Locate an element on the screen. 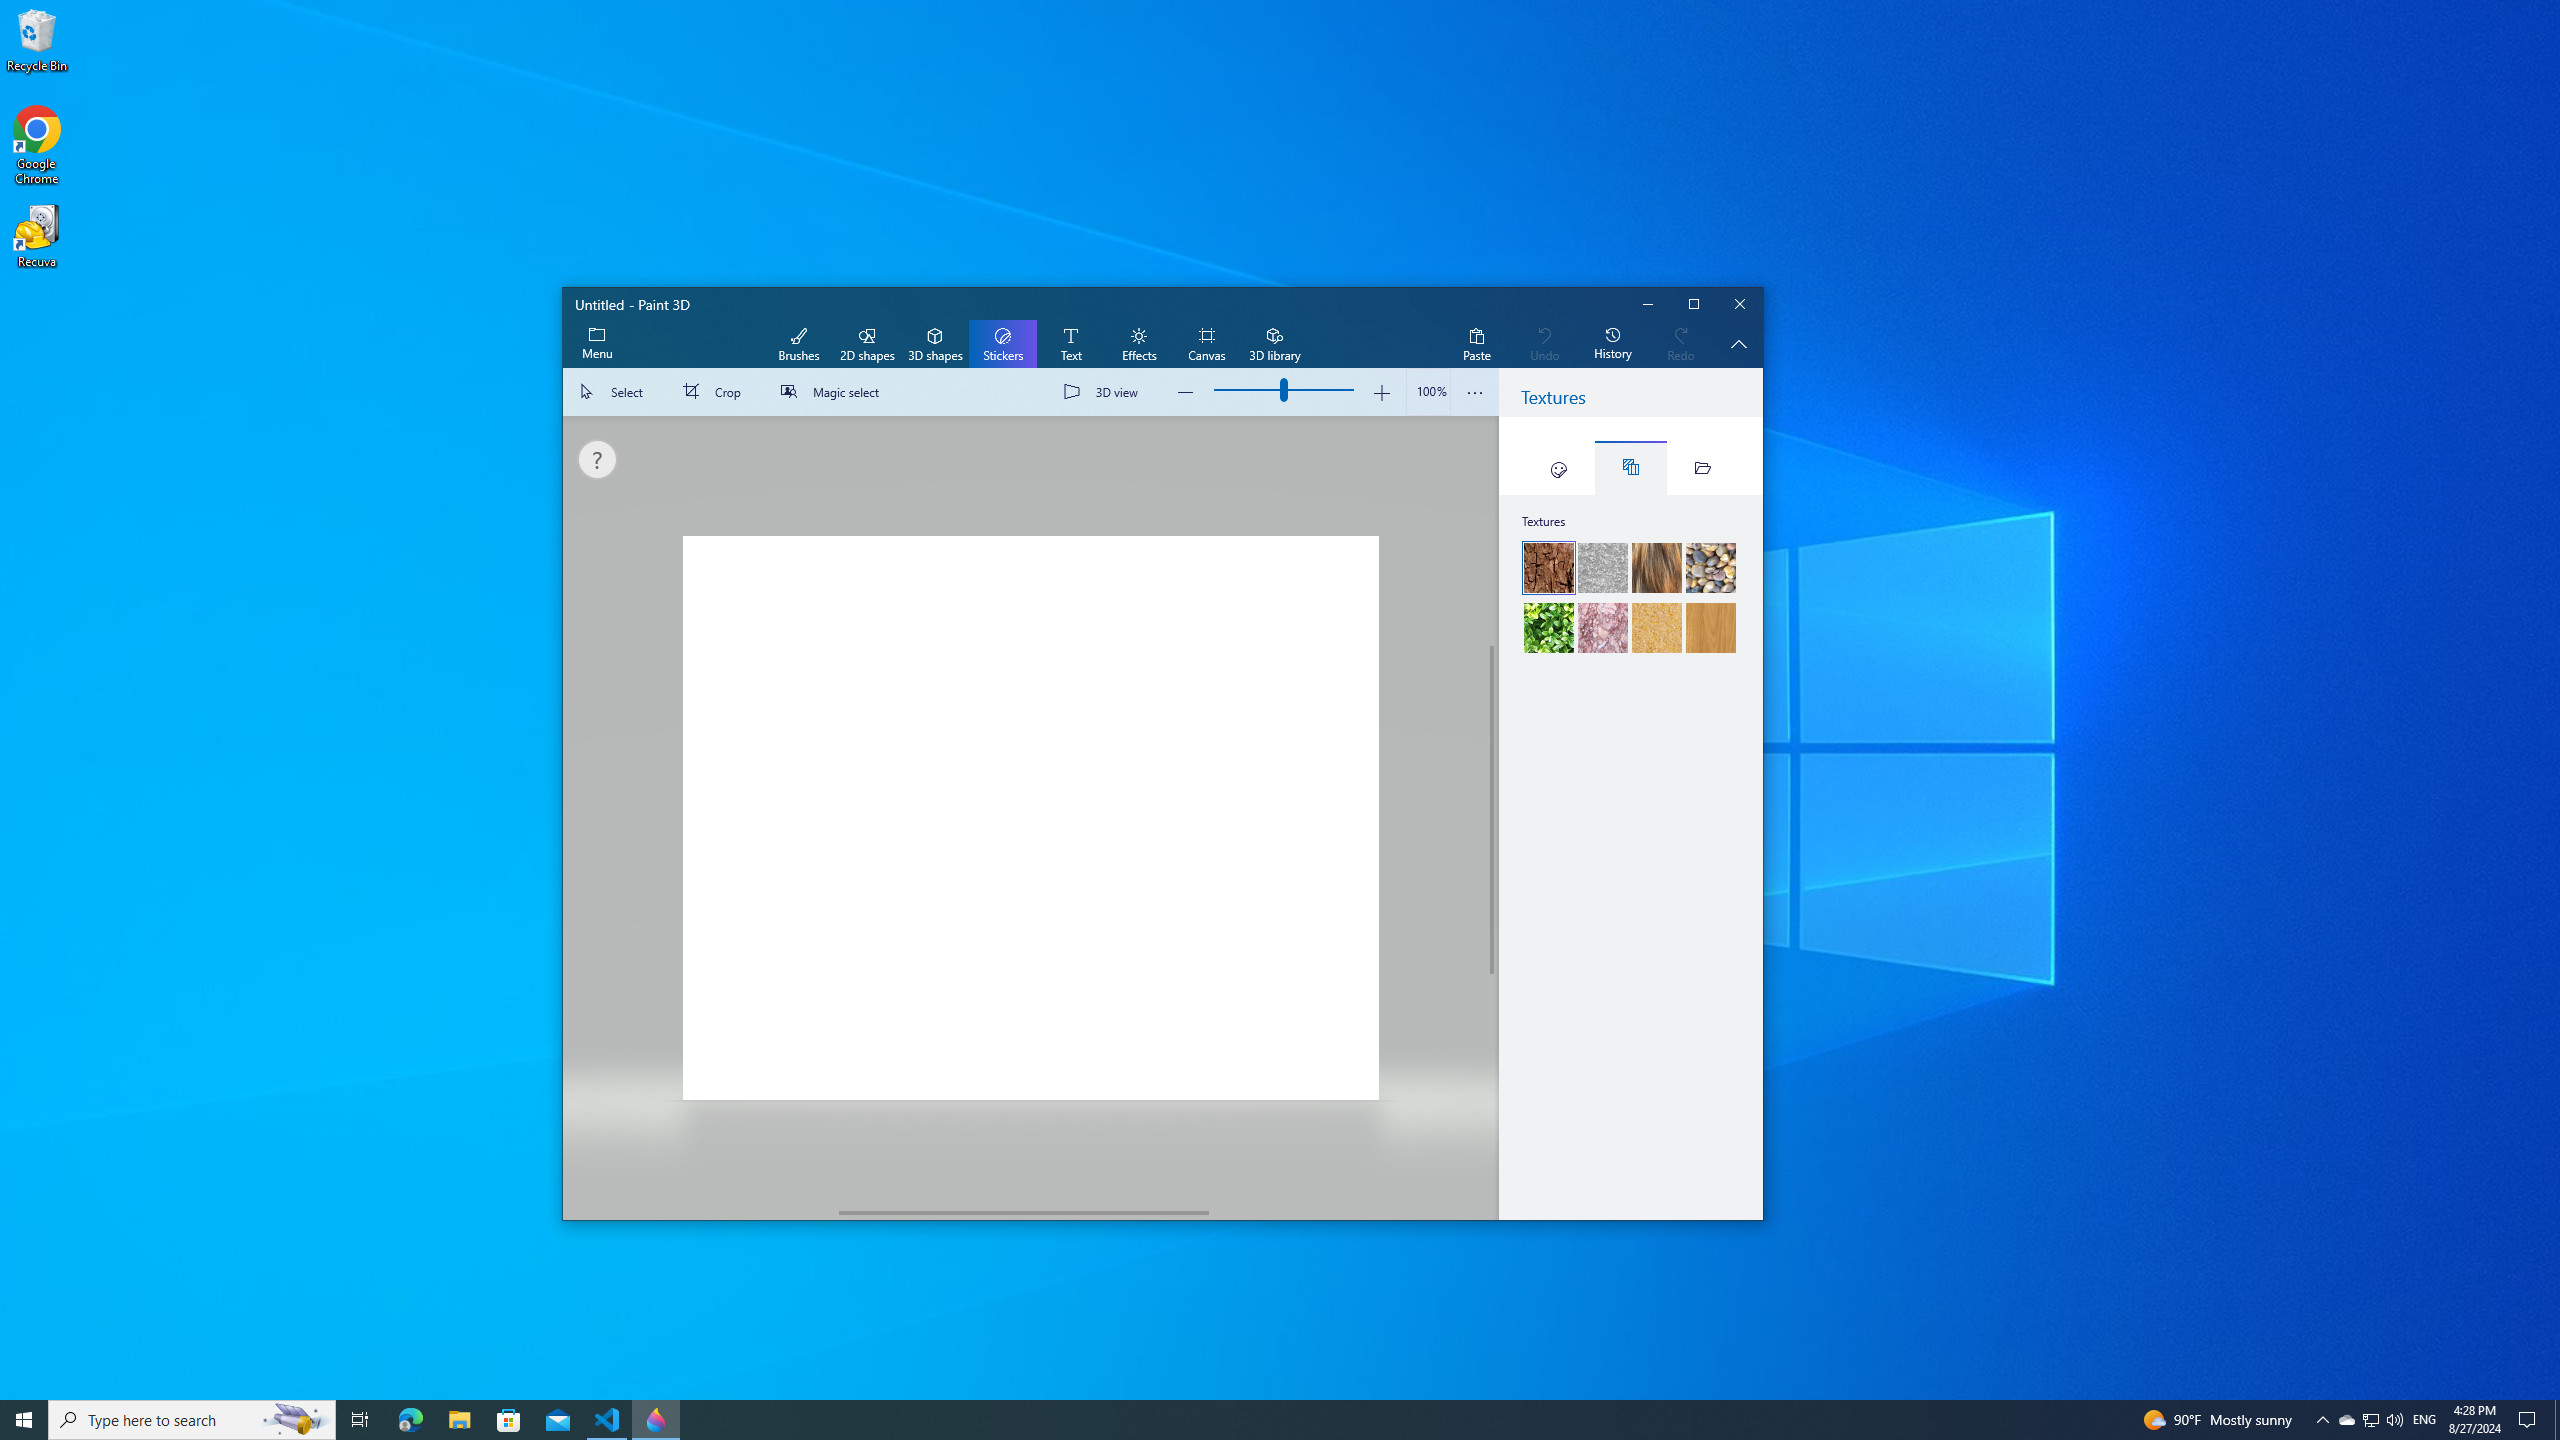 This screenshot has height=1440, width=2560. Hide description is located at coordinates (1739, 344).